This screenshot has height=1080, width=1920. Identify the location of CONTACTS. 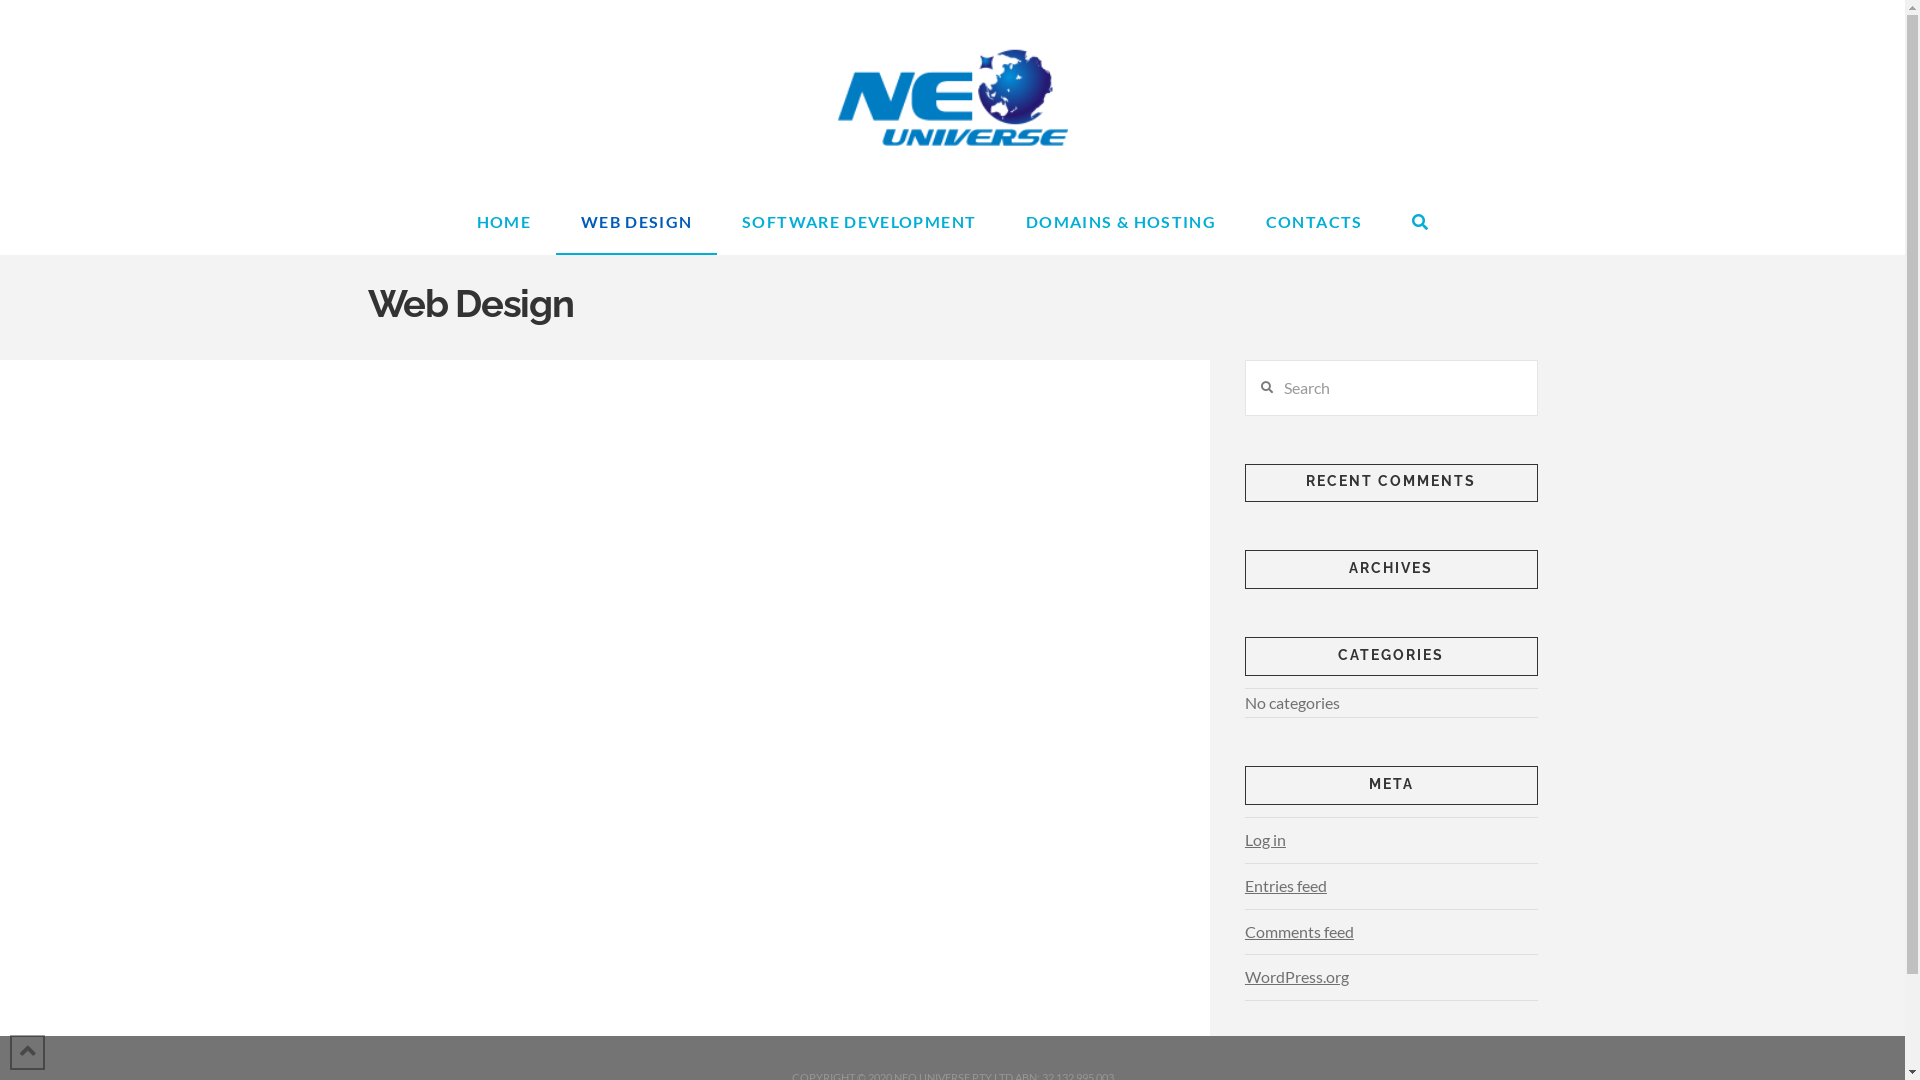
(1314, 223).